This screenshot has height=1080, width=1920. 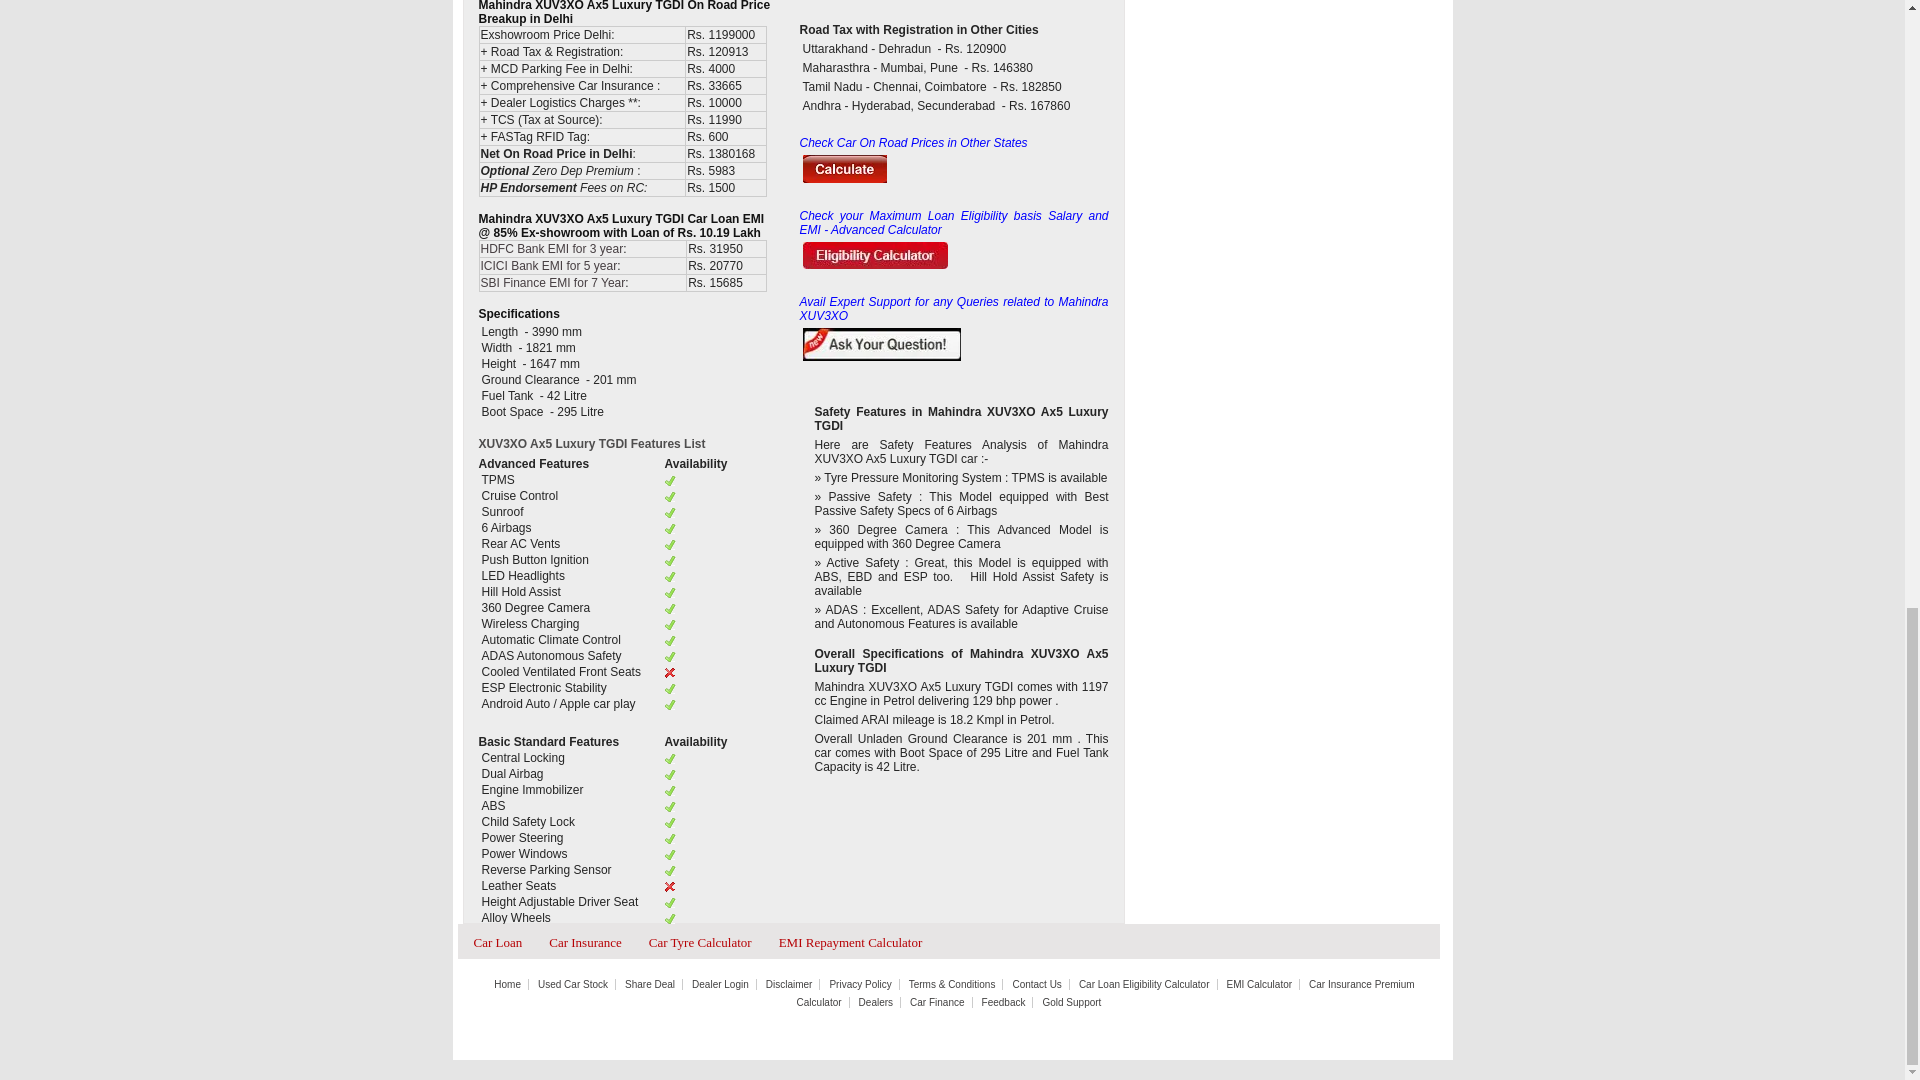 What do you see at coordinates (501, 332) in the screenshot?
I see `Length` at bounding box center [501, 332].